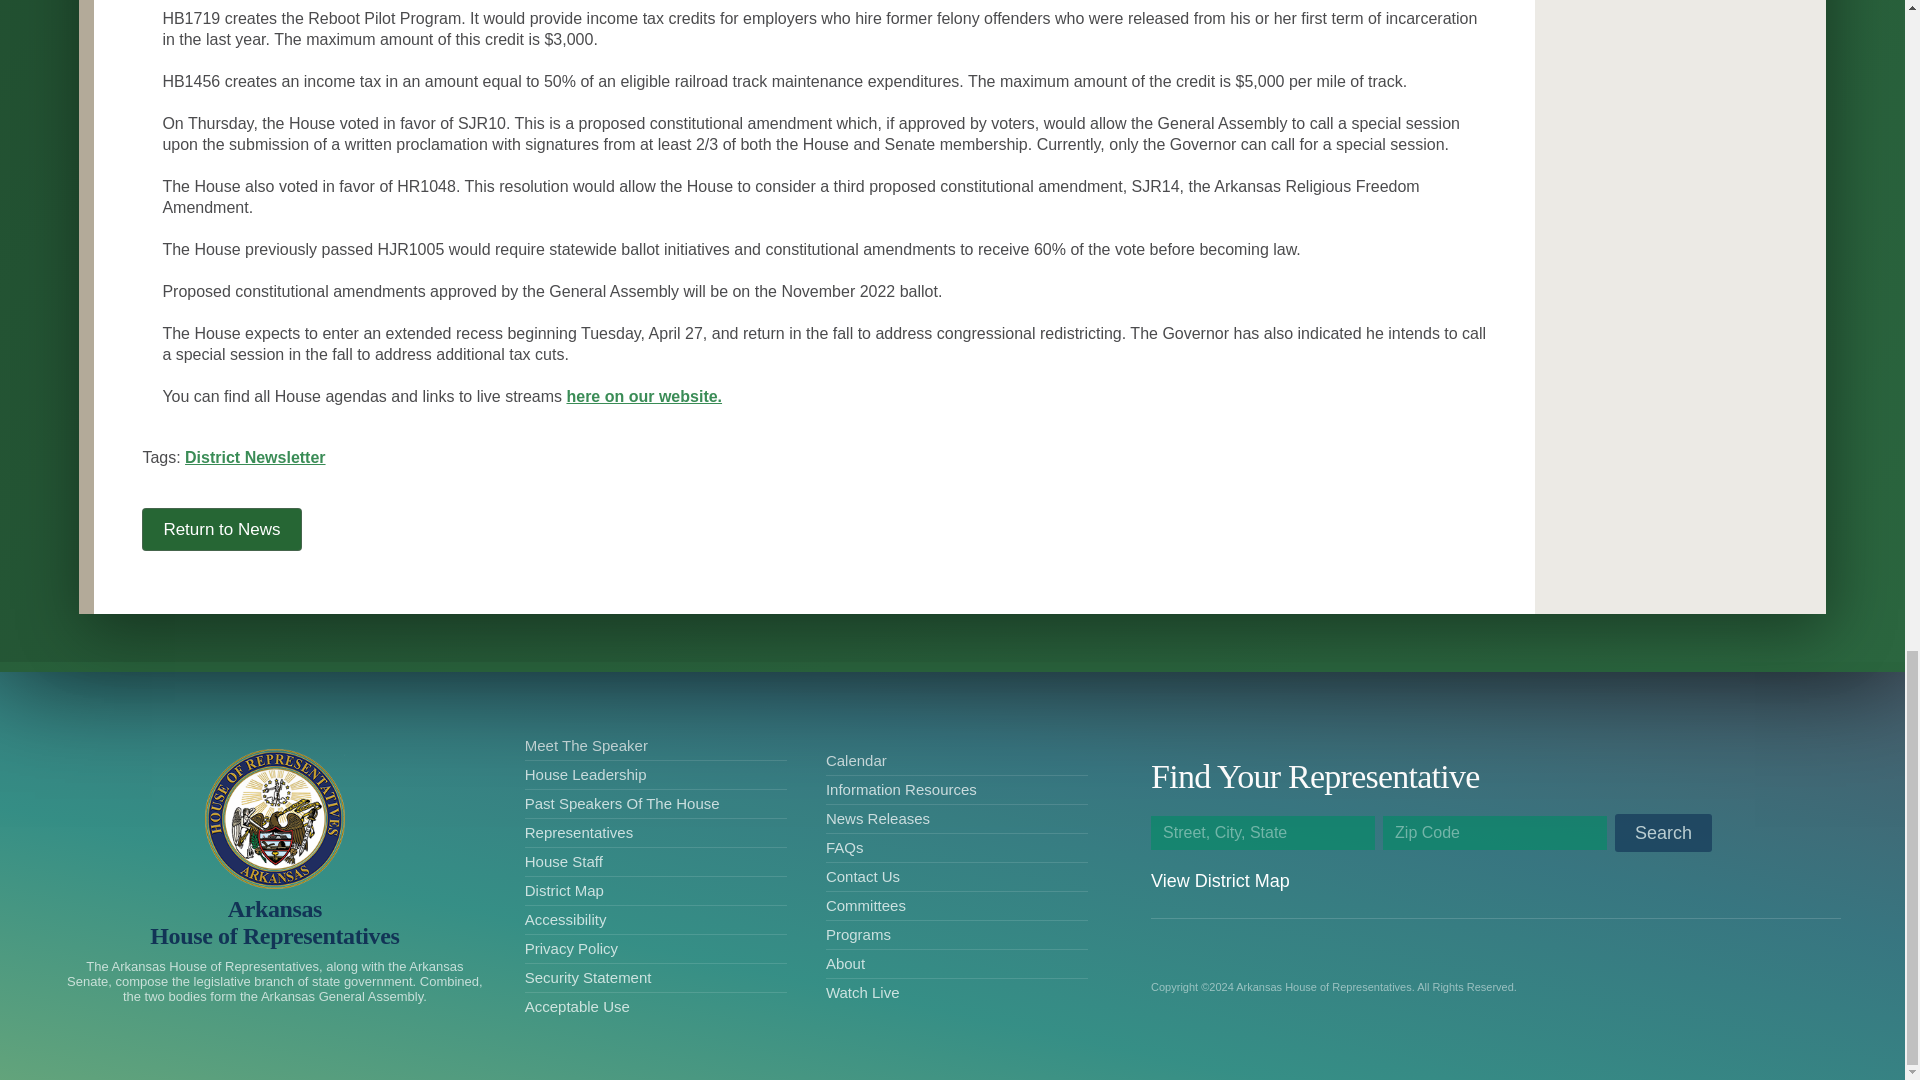 The width and height of the screenshot is (1920, 1080). I want to click on here on our website., so click(644, 396).